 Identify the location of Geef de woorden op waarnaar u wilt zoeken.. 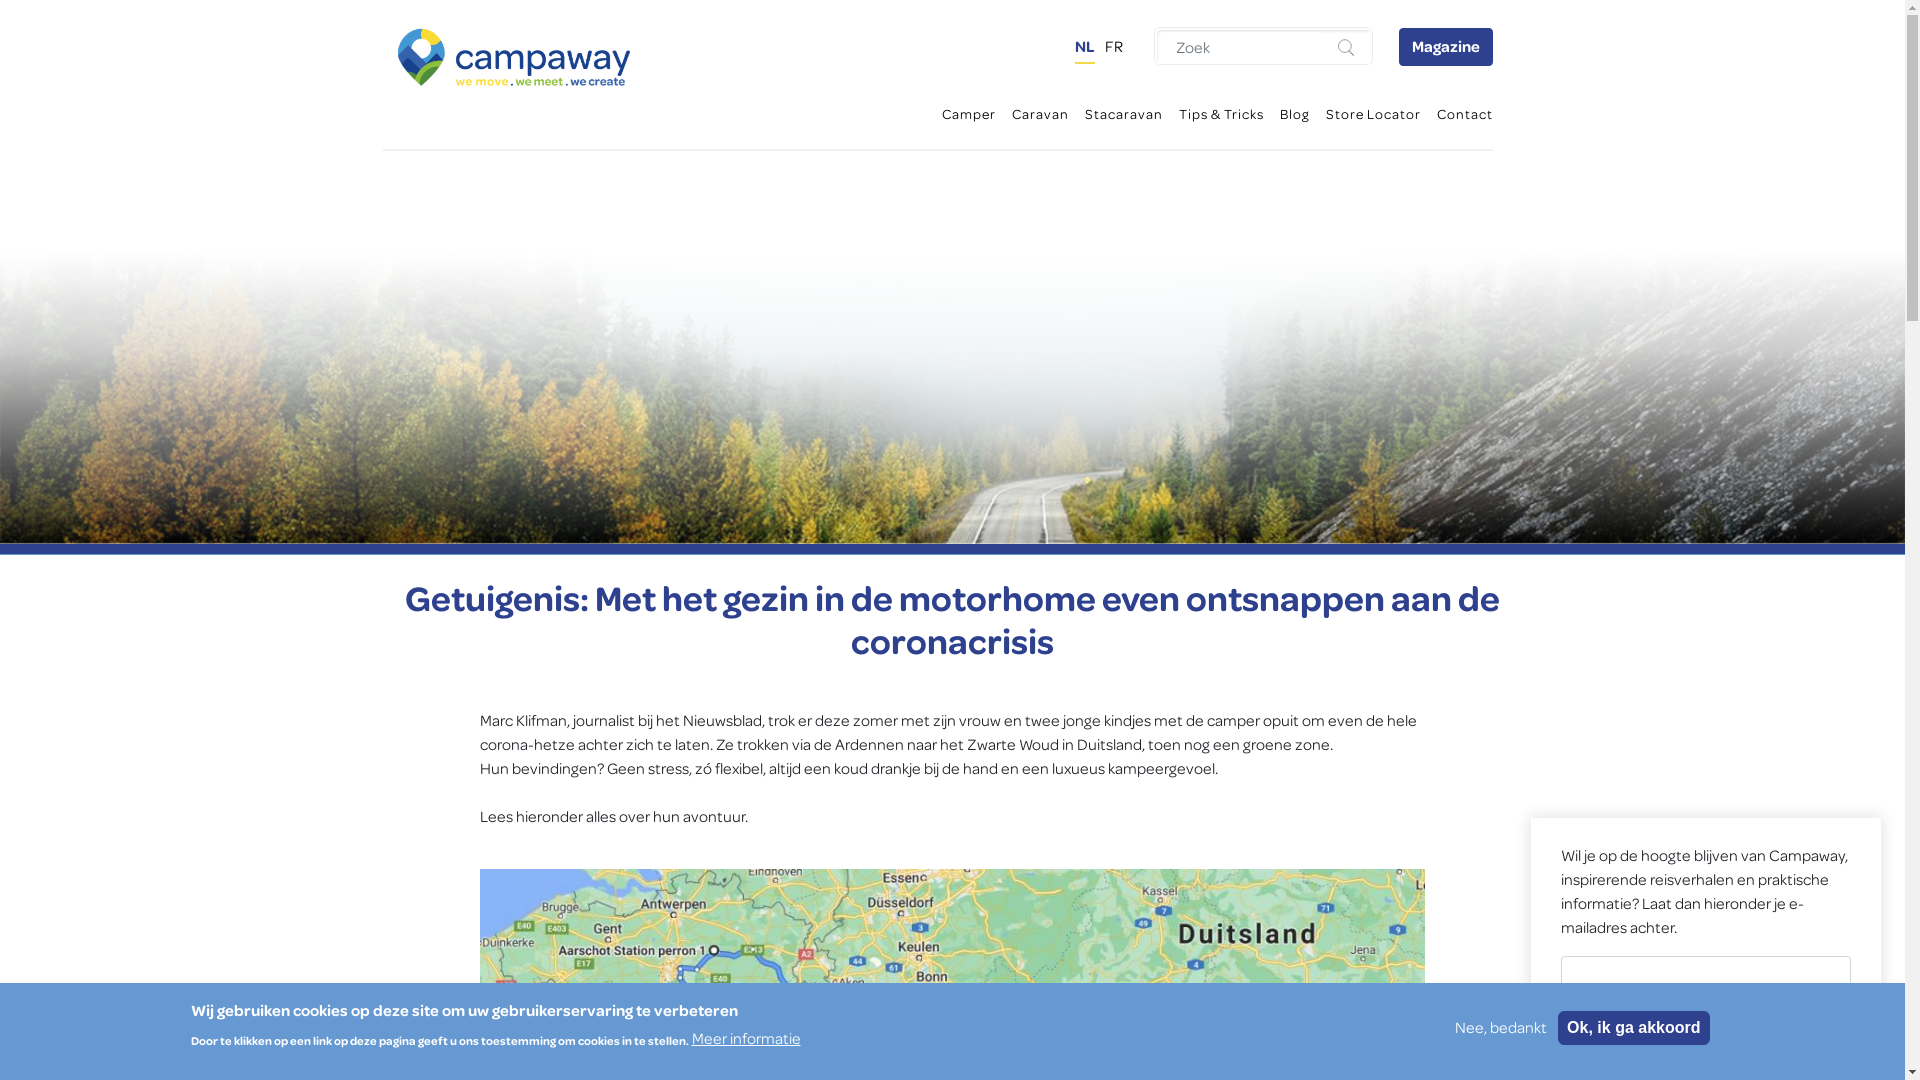
(1241, 48).